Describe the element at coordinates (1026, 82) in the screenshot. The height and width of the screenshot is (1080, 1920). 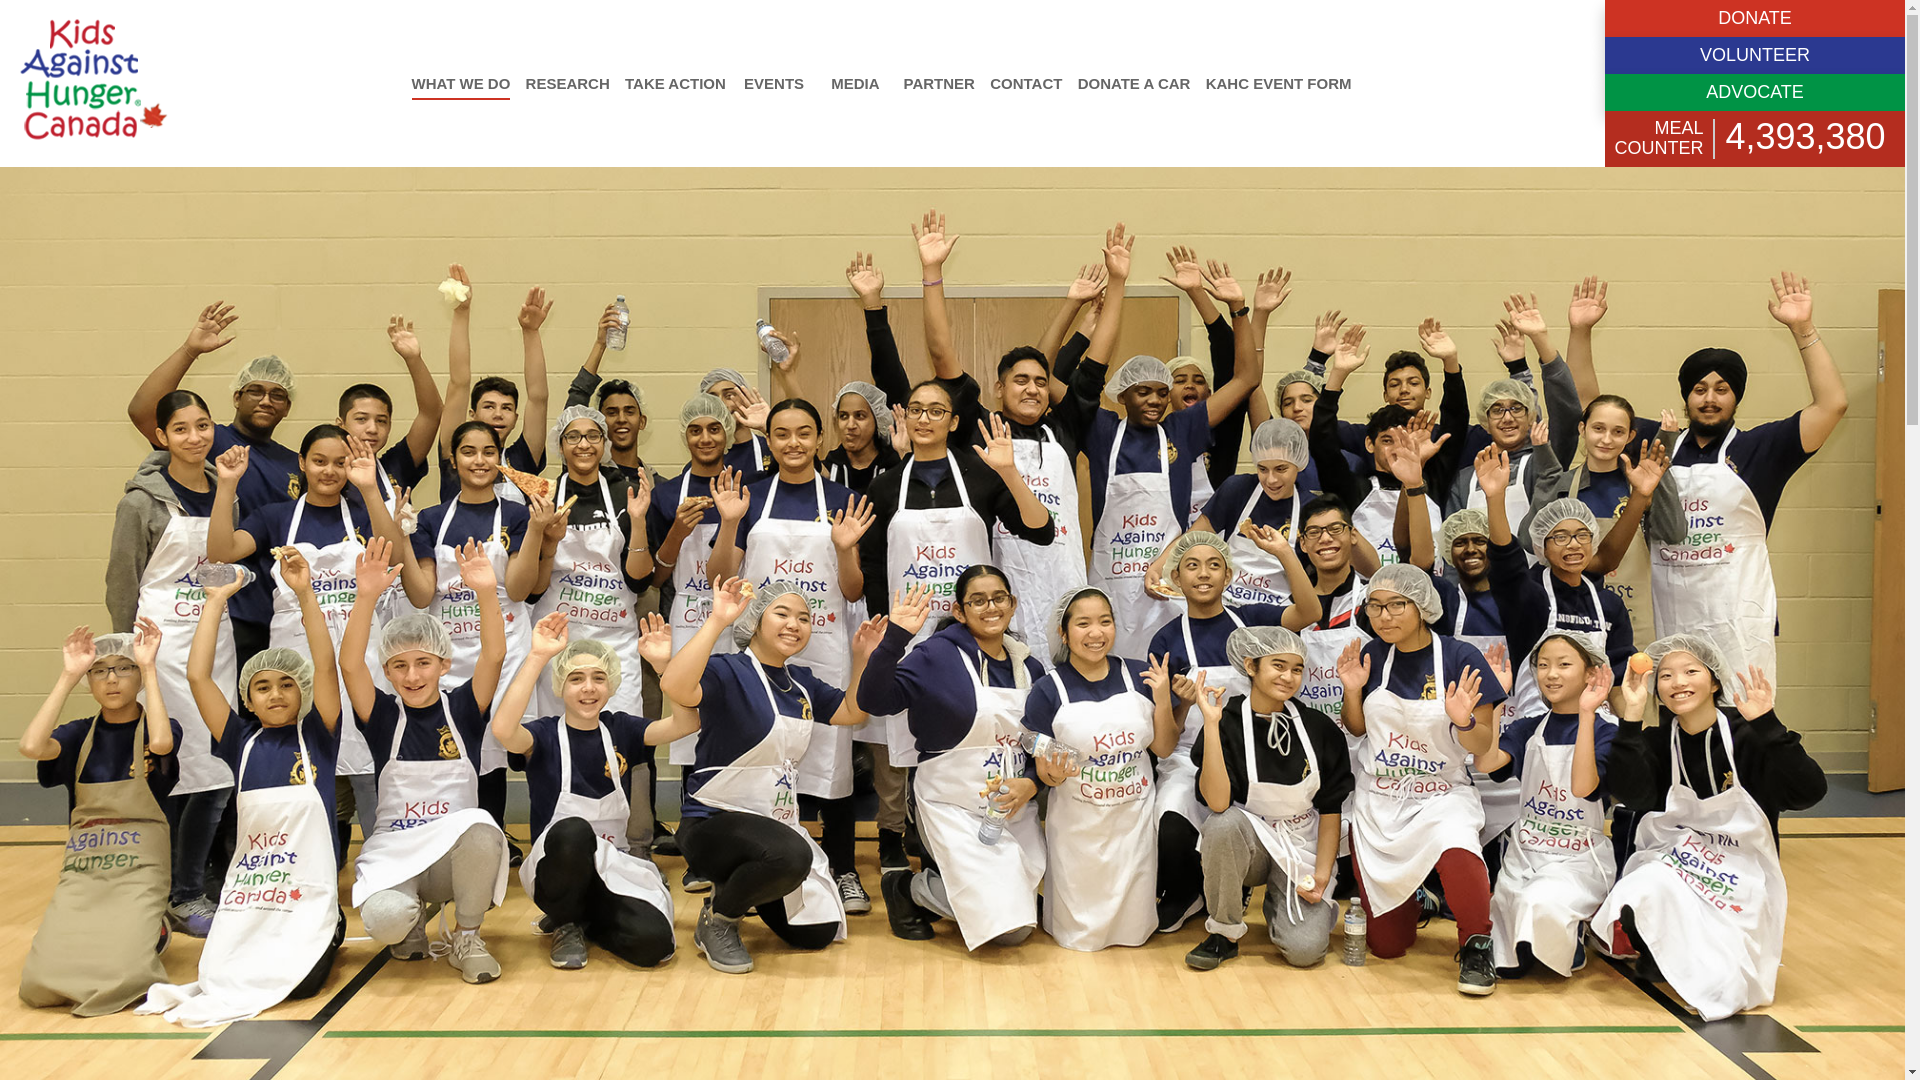
I see `CONTACT` at that location.